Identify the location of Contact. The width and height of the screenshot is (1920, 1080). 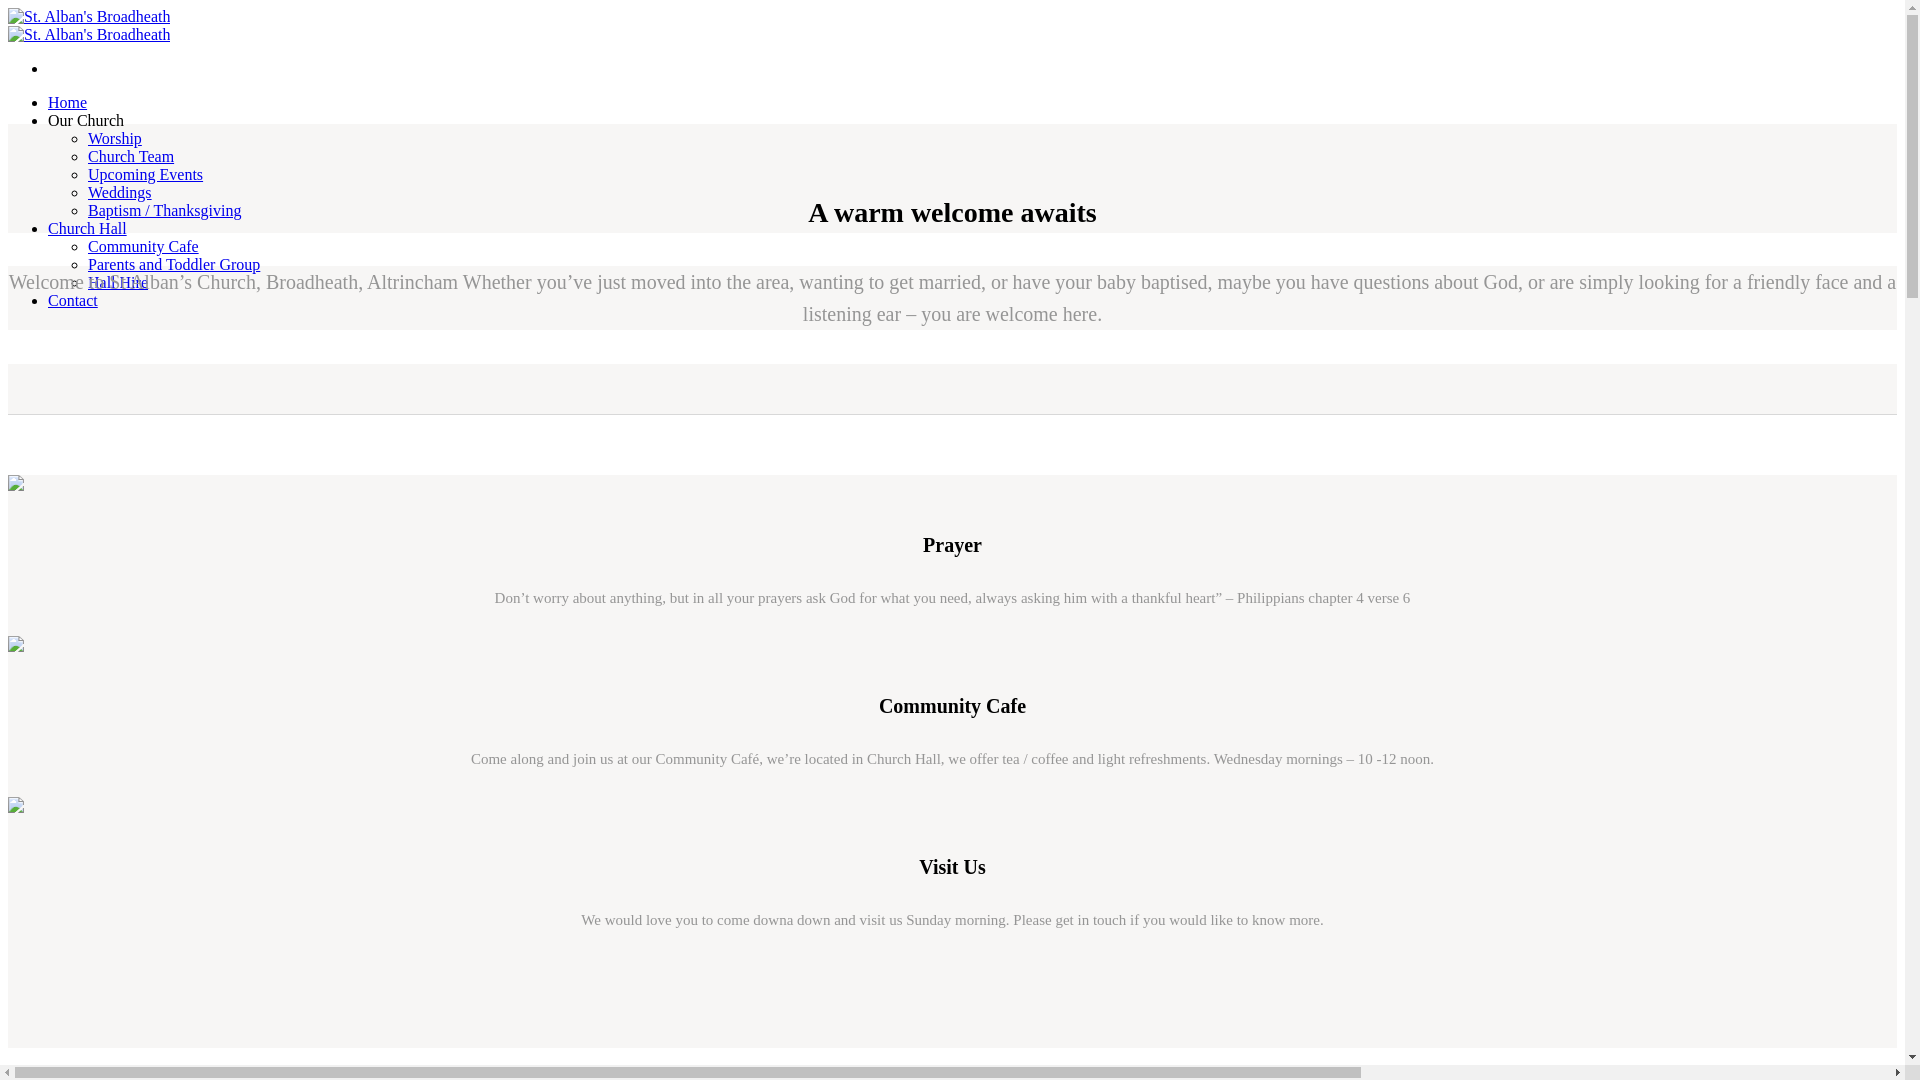
(72, 300).